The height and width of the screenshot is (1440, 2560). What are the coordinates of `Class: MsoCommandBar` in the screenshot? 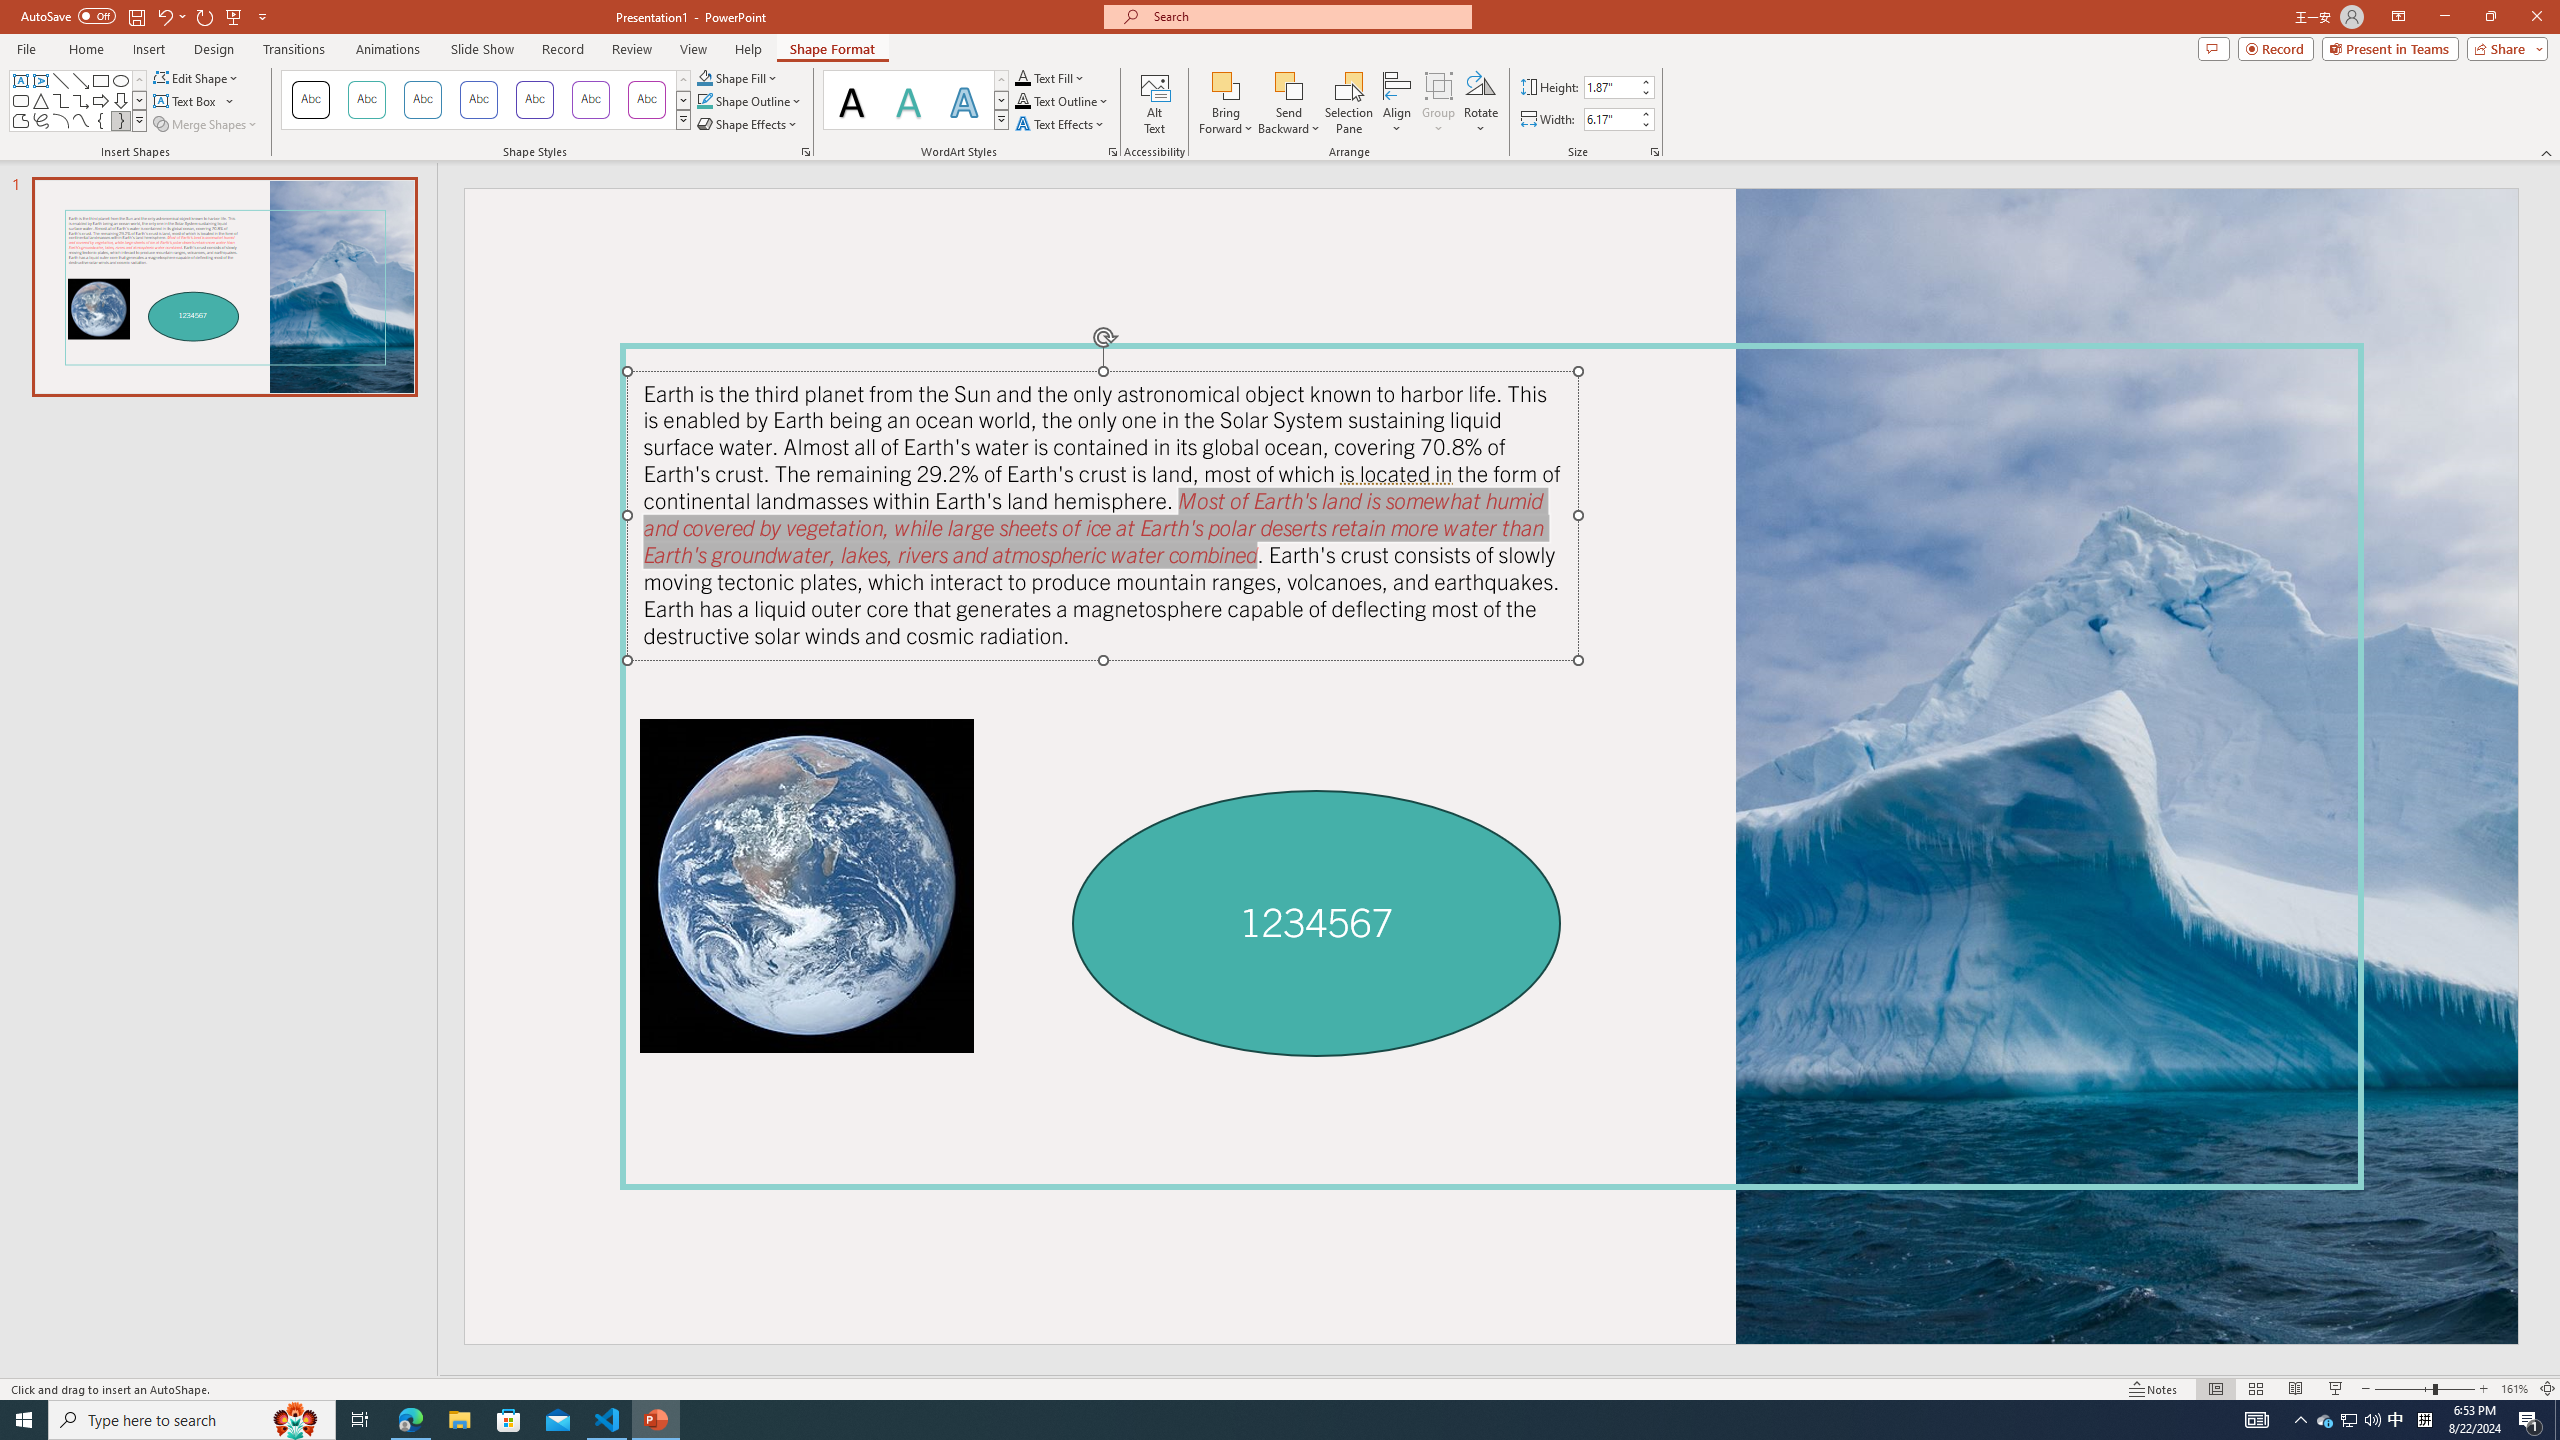 It's located at (1280, 1388).